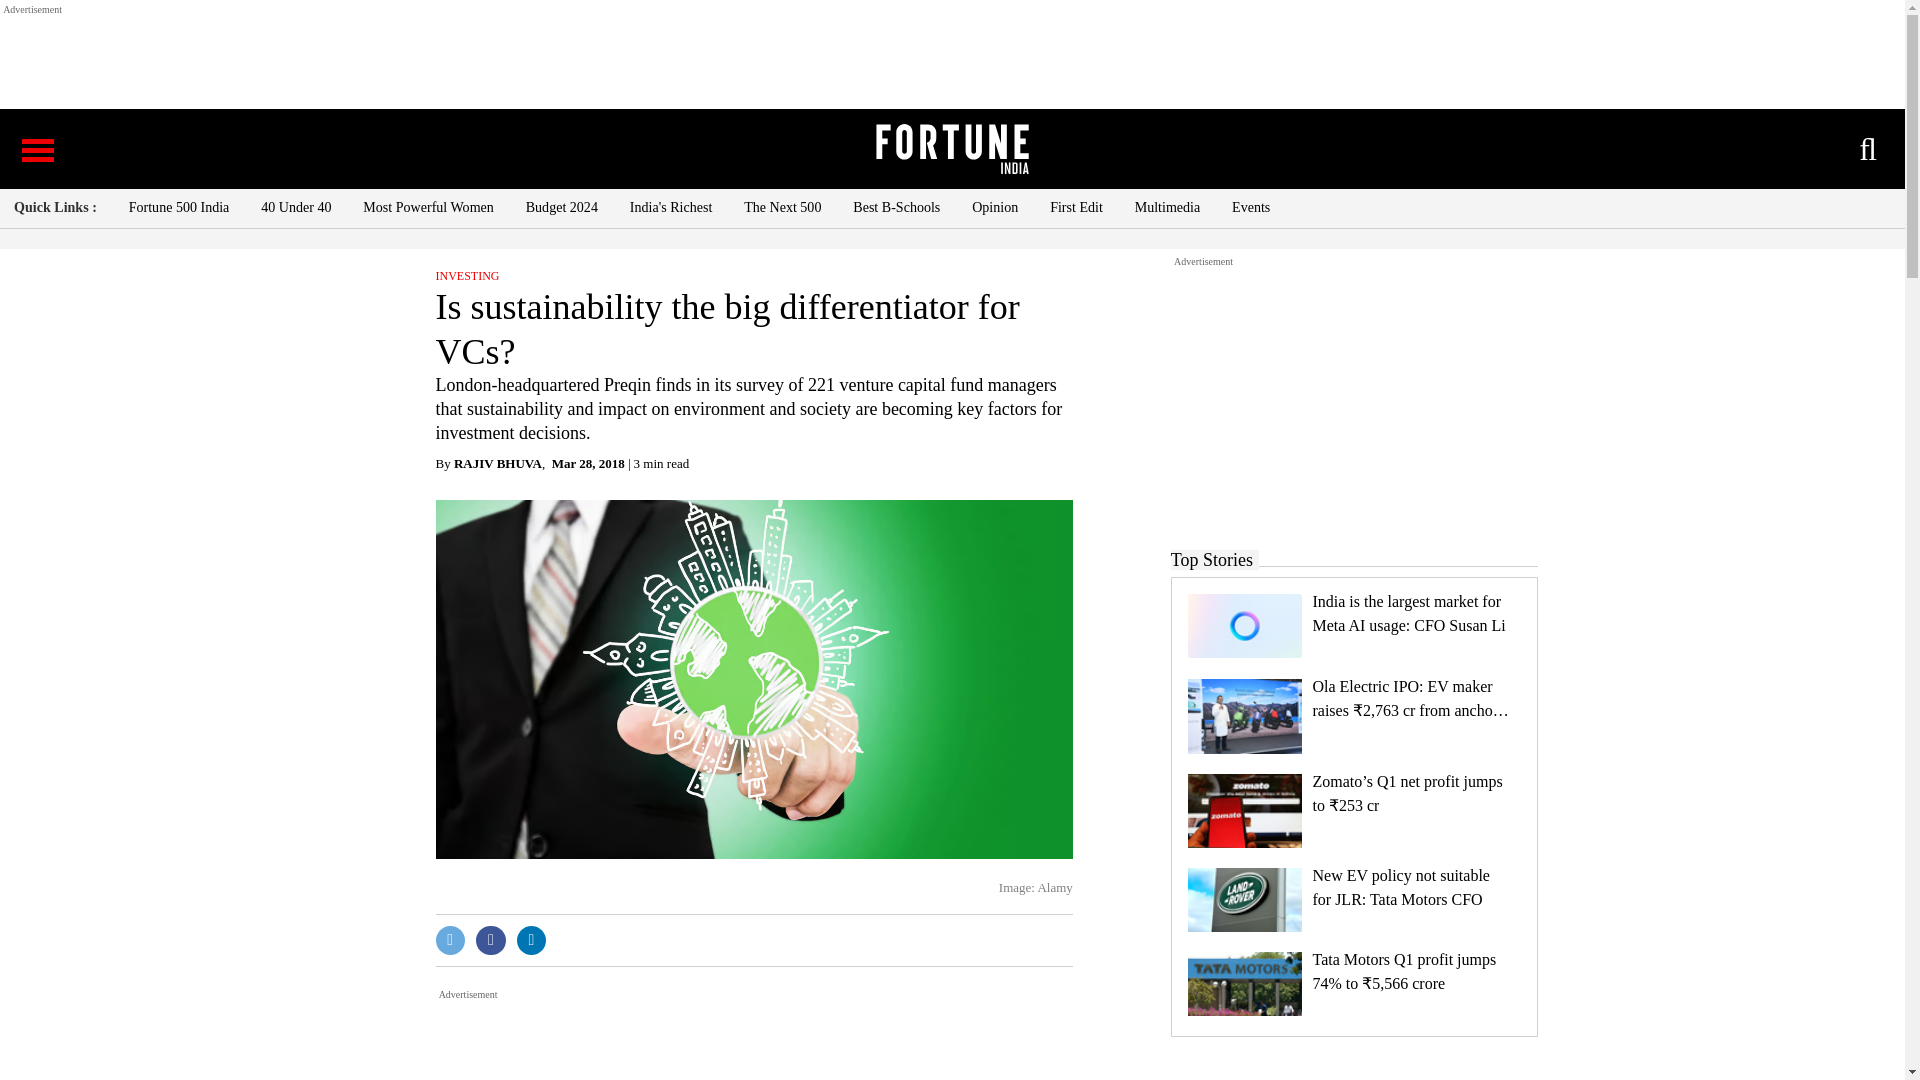  I want to click on 40 Under 40, so click(296, 208).